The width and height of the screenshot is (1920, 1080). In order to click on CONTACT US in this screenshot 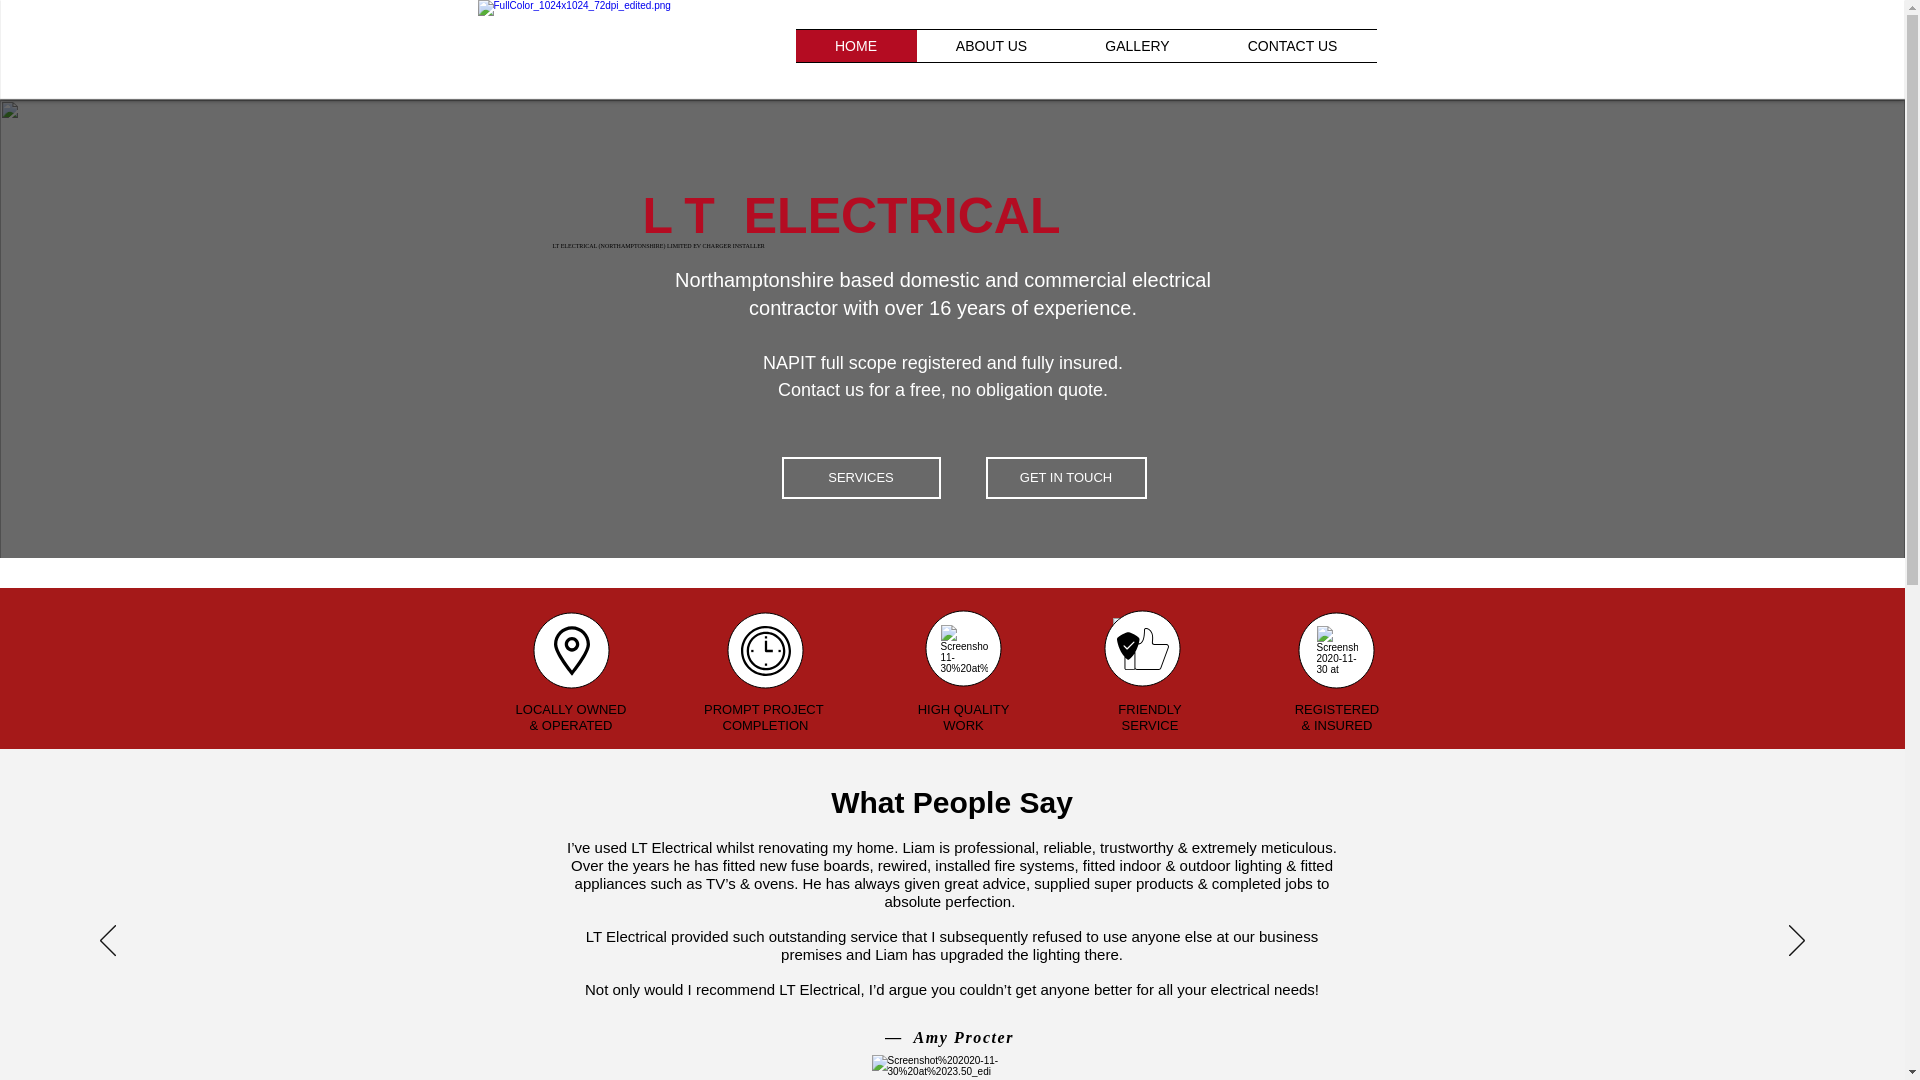, I will do `click(1292, 46)`.